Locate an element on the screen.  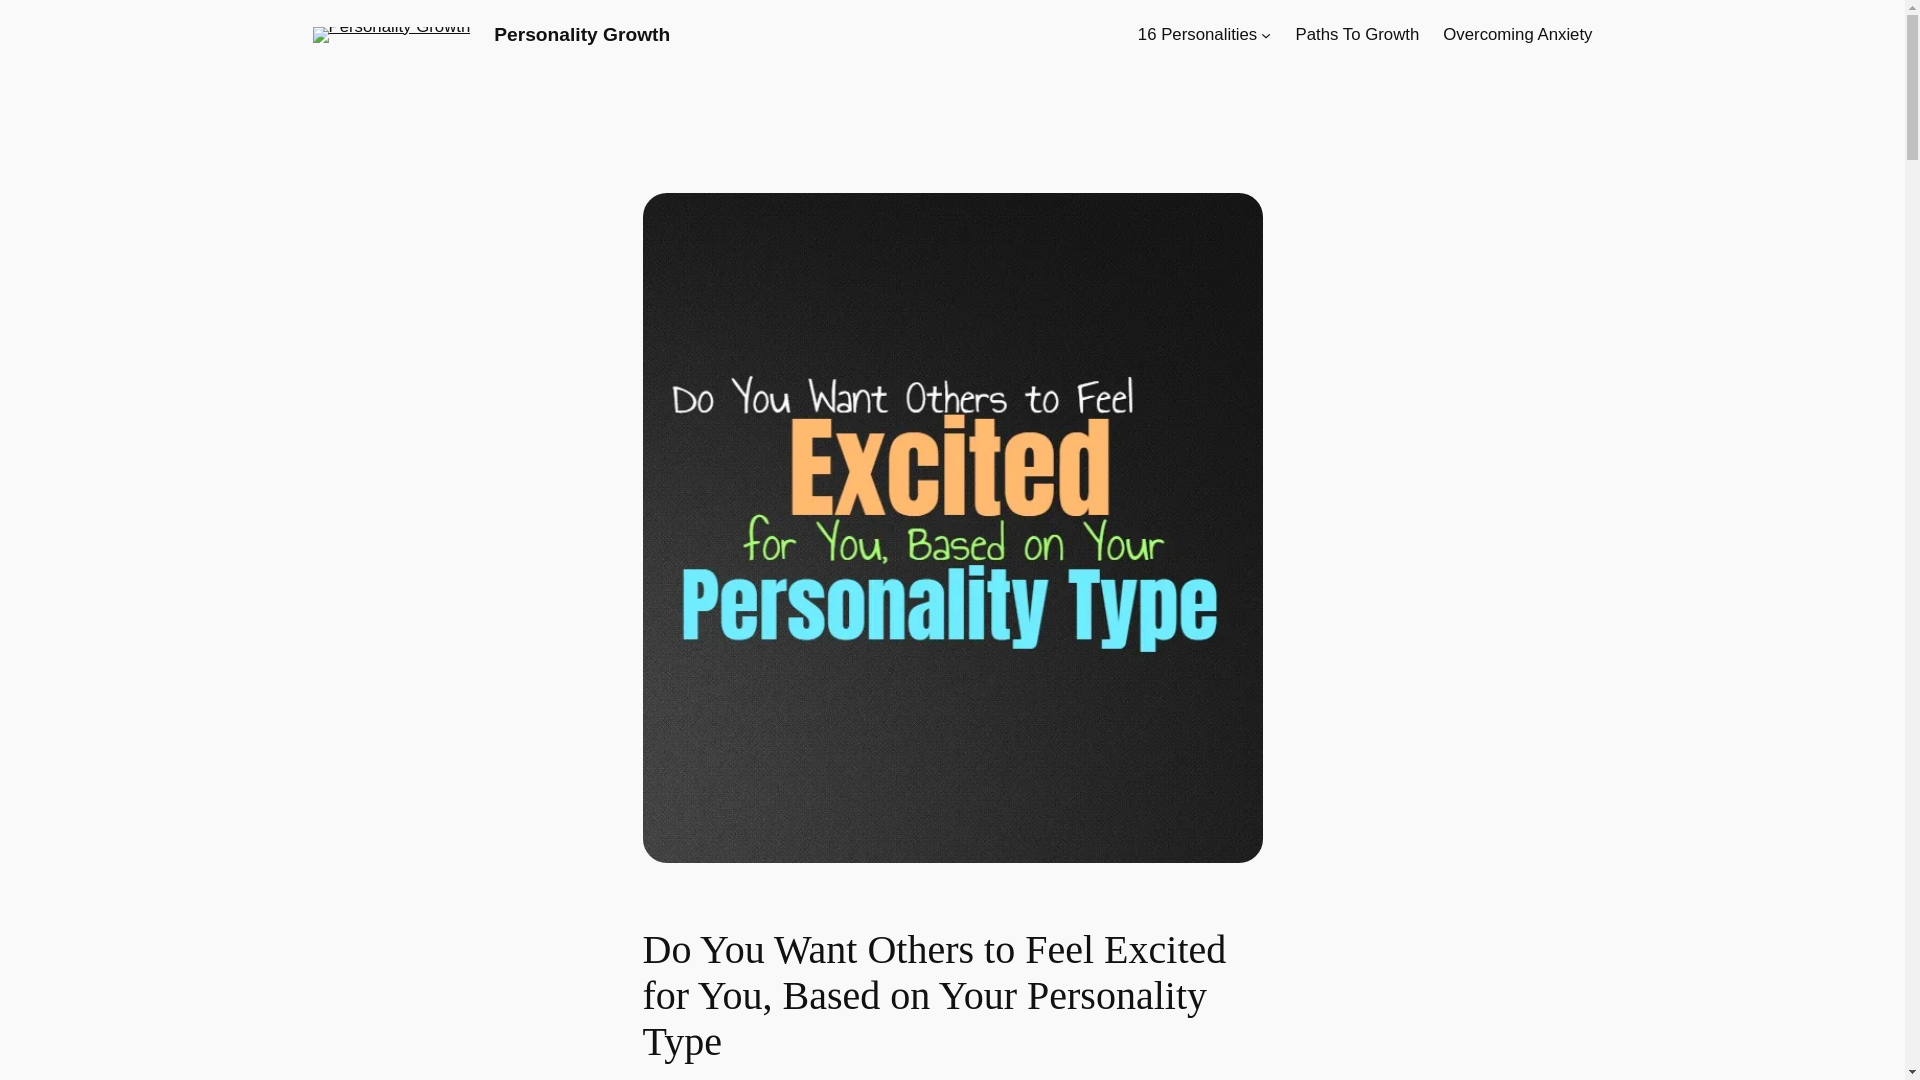
Paths To Growth is located at coordinates (1358, 34).